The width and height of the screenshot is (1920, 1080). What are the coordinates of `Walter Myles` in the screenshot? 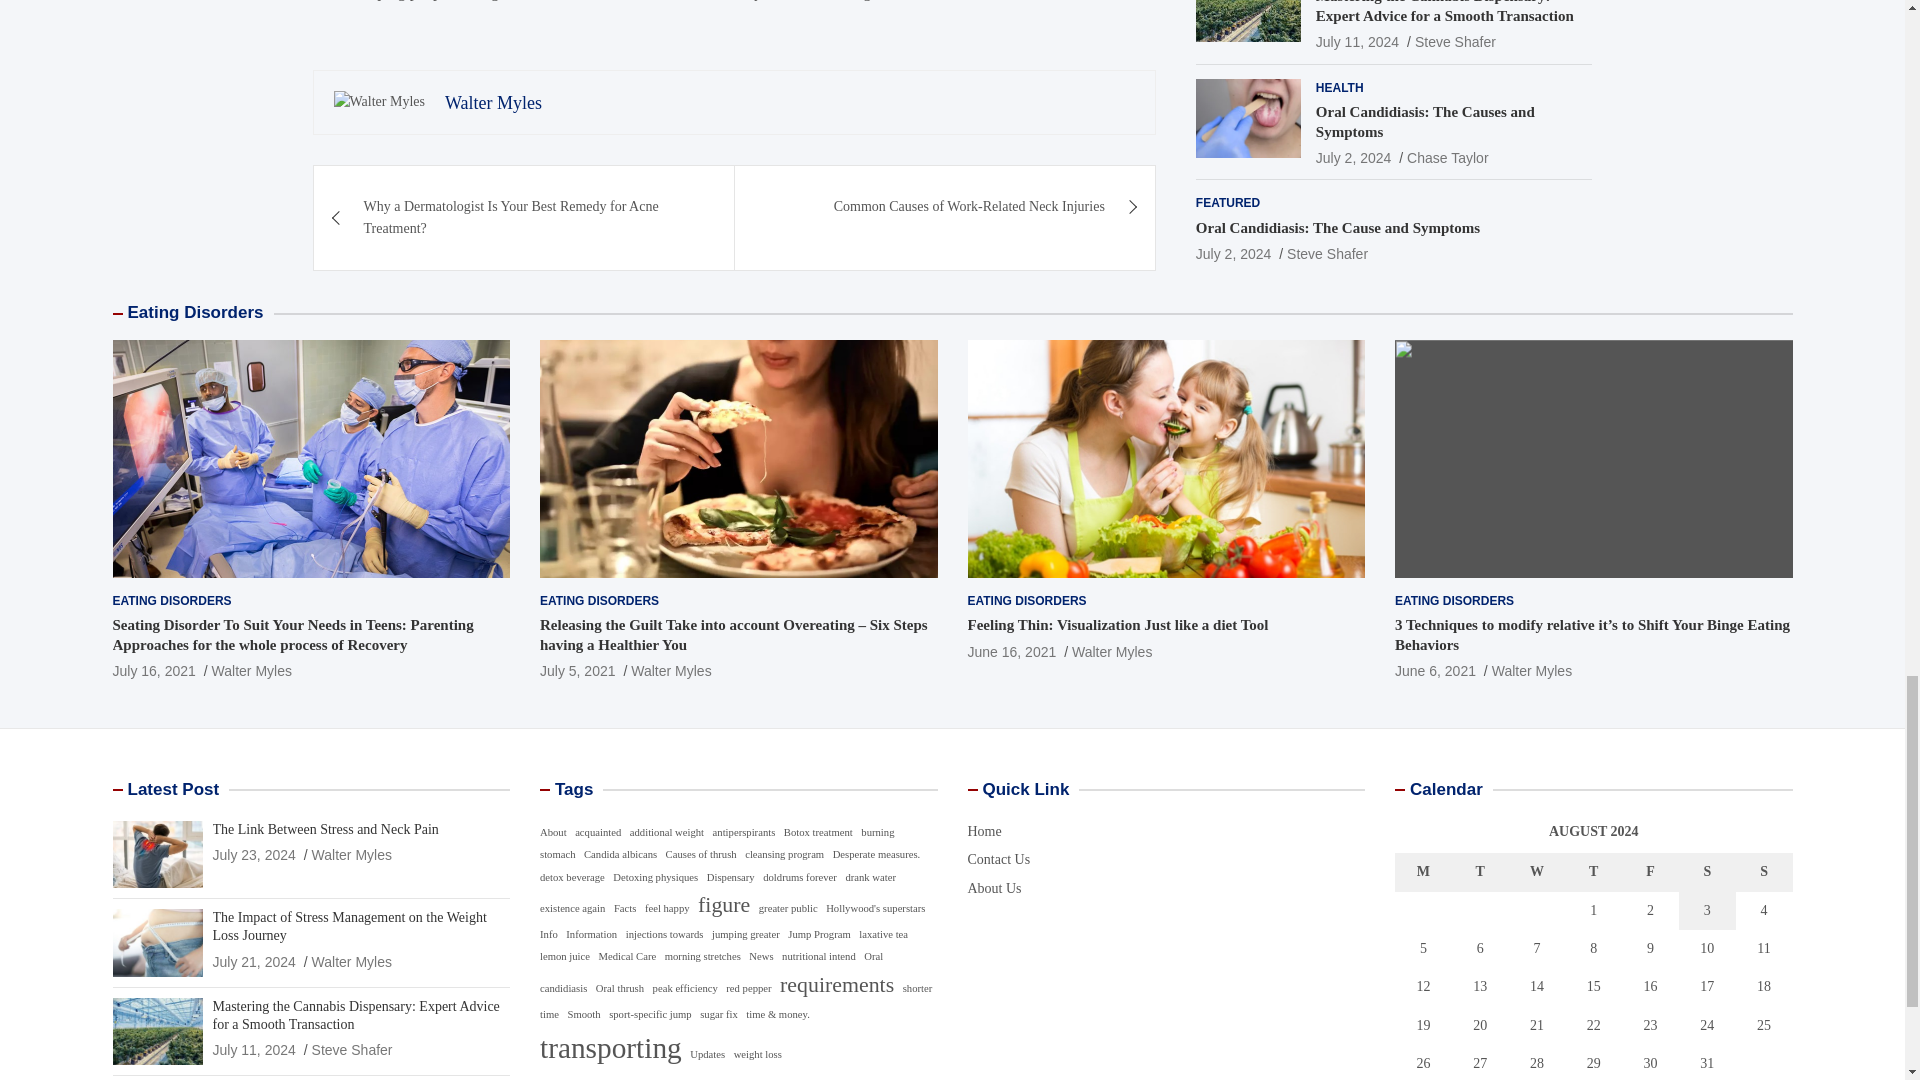 It's located at (493, 102).